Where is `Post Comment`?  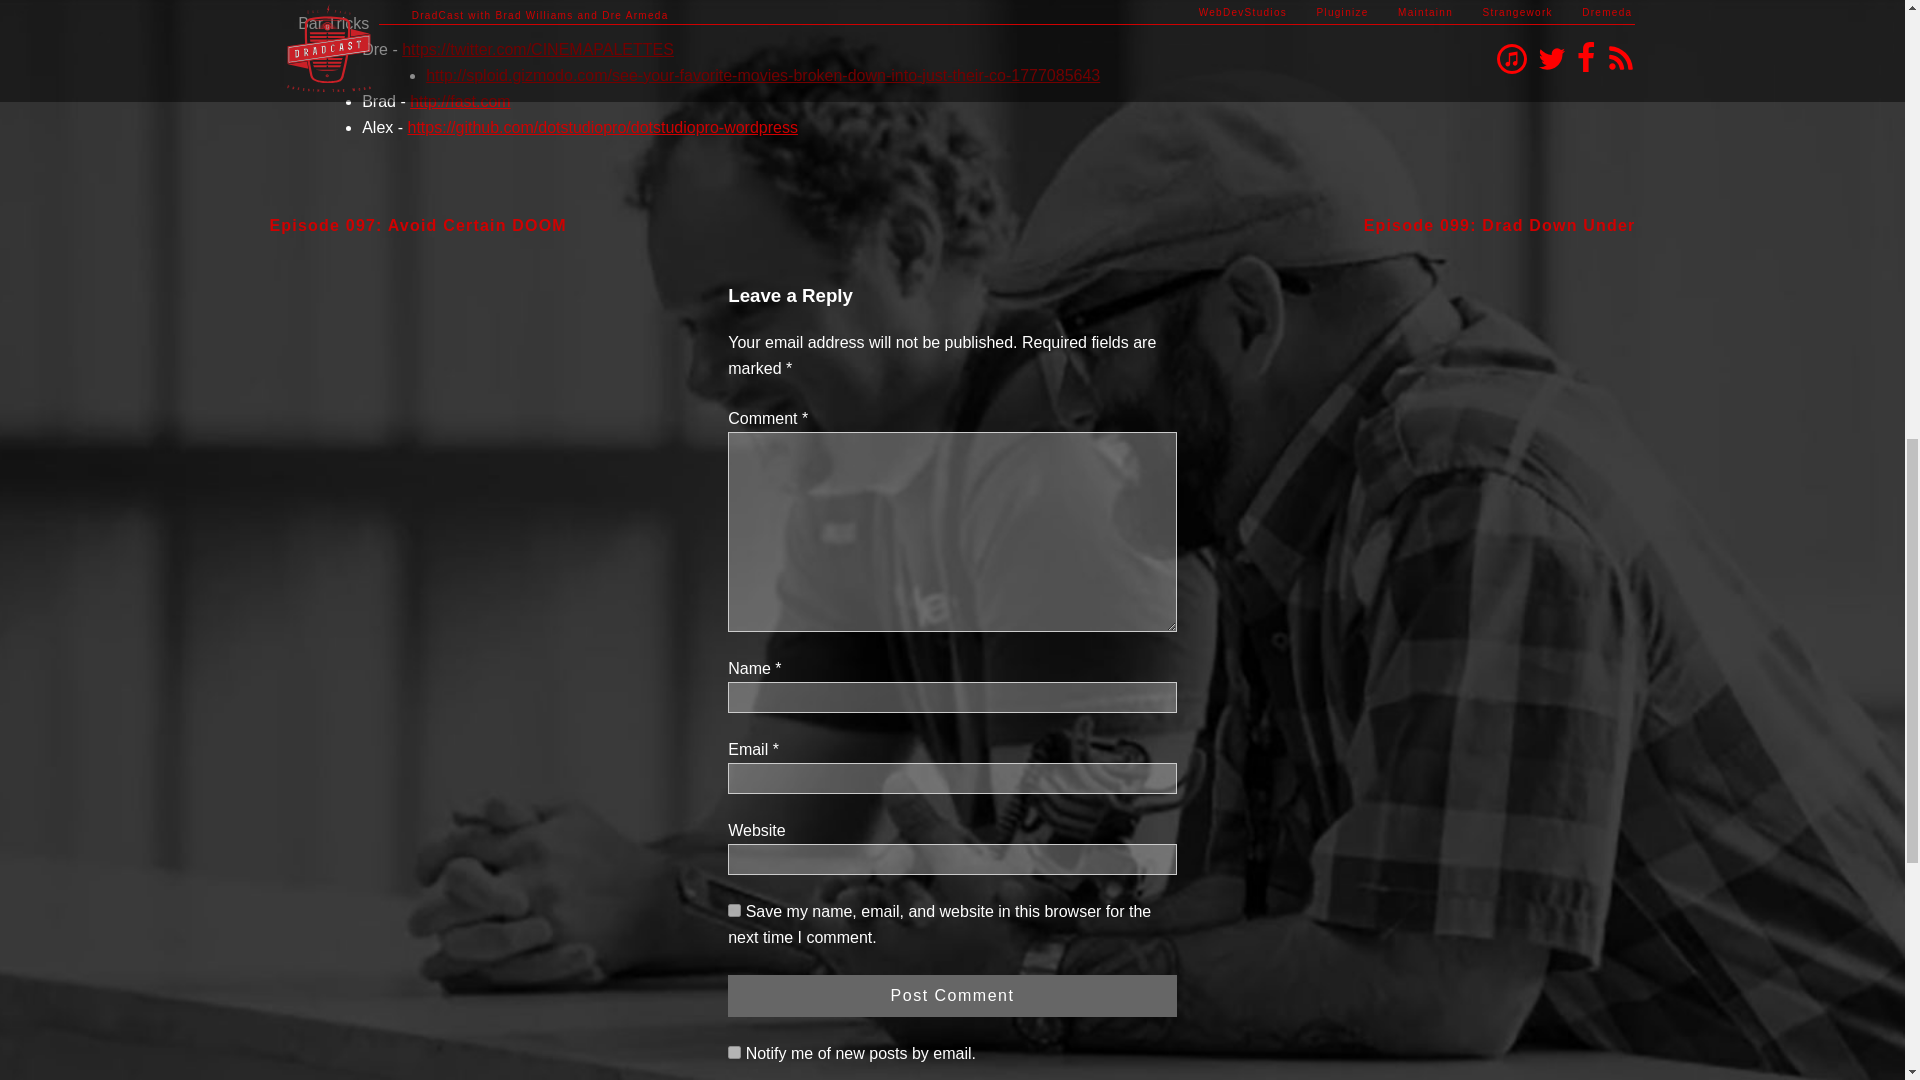 Post Comment is located at coordinates (952, 996).